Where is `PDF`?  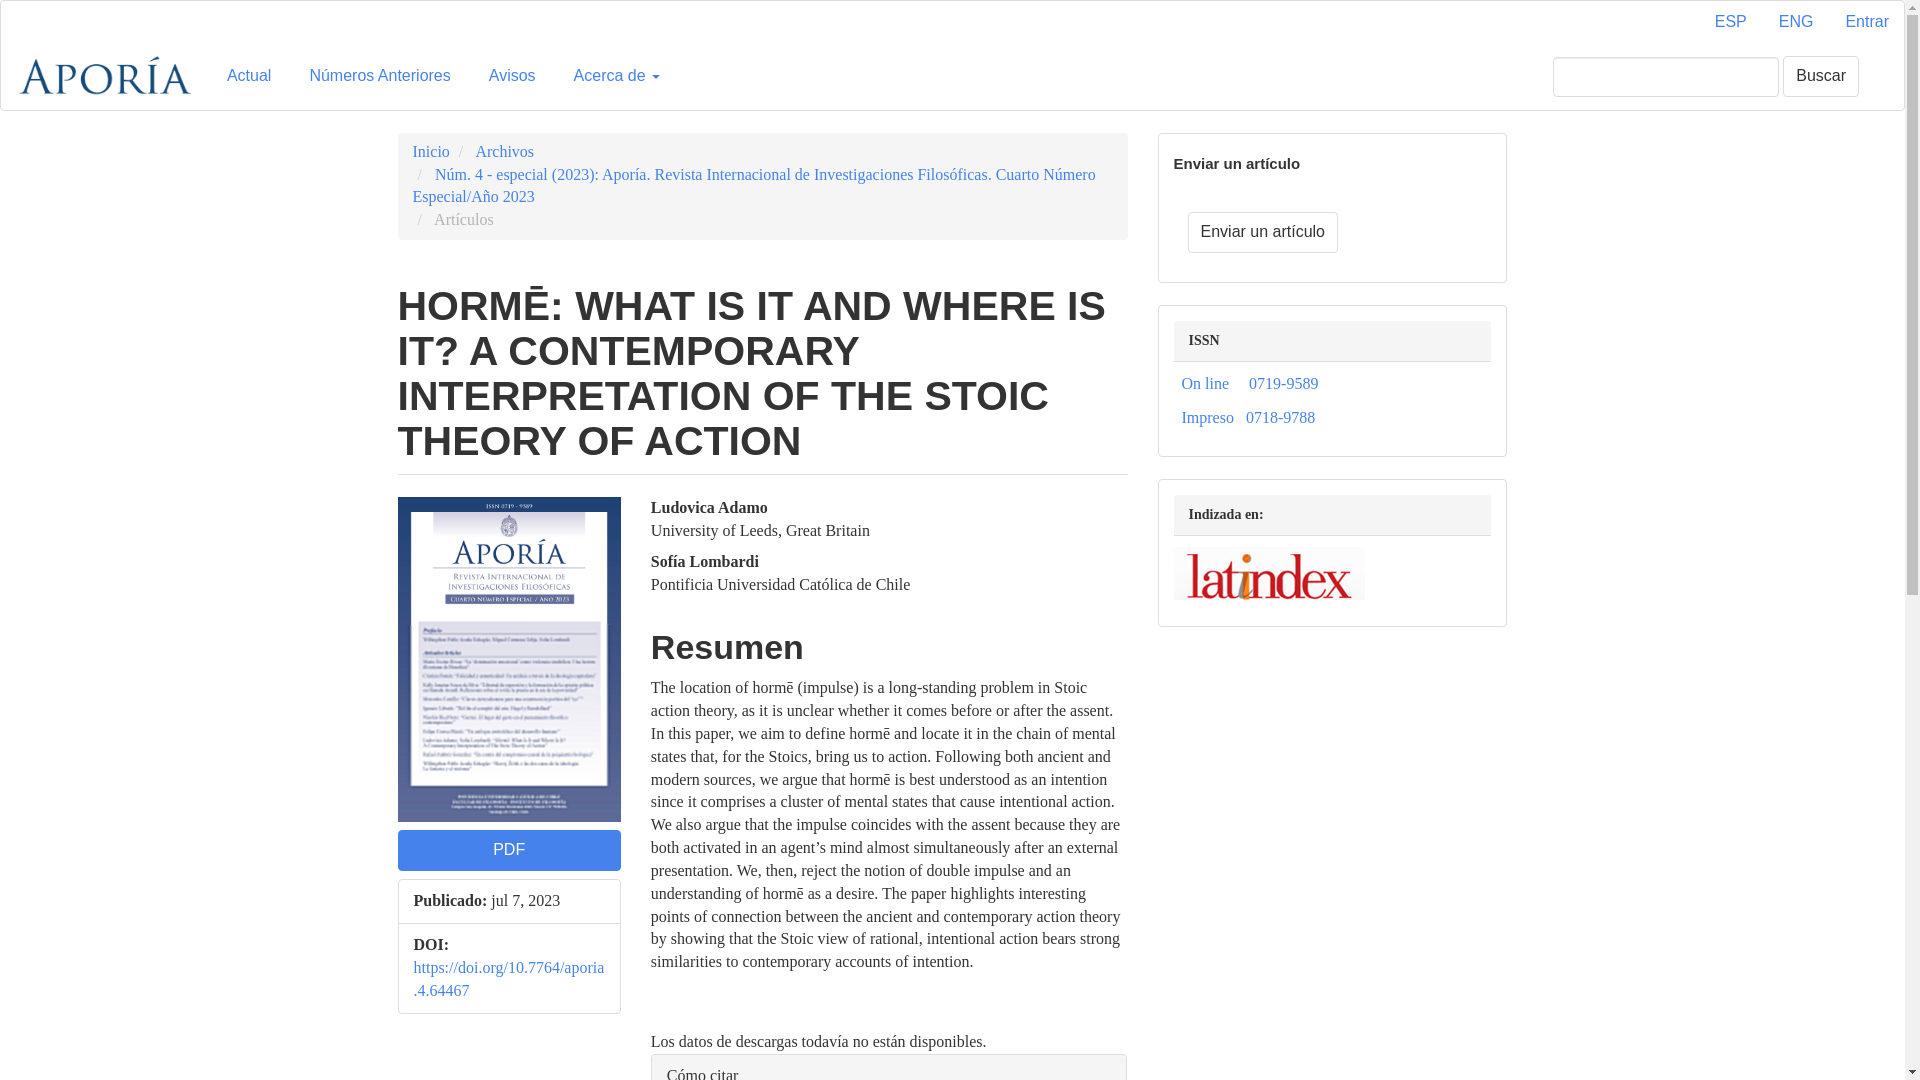 PDF is located at coordinates (508, 850).